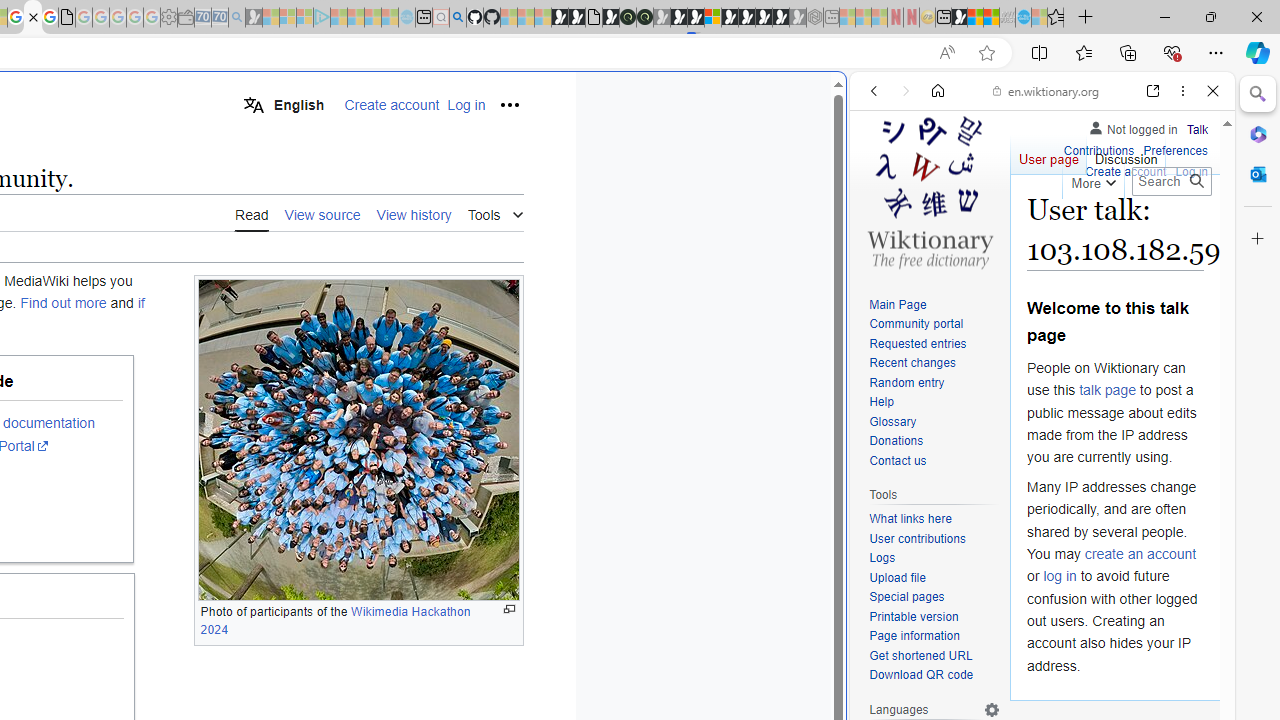 Image resolution: width=1280 pixels, height=720 pixels. What do you see at coordinates (252, 214) in the screenshot?
I see `Read` at bounding box center [252, 214].